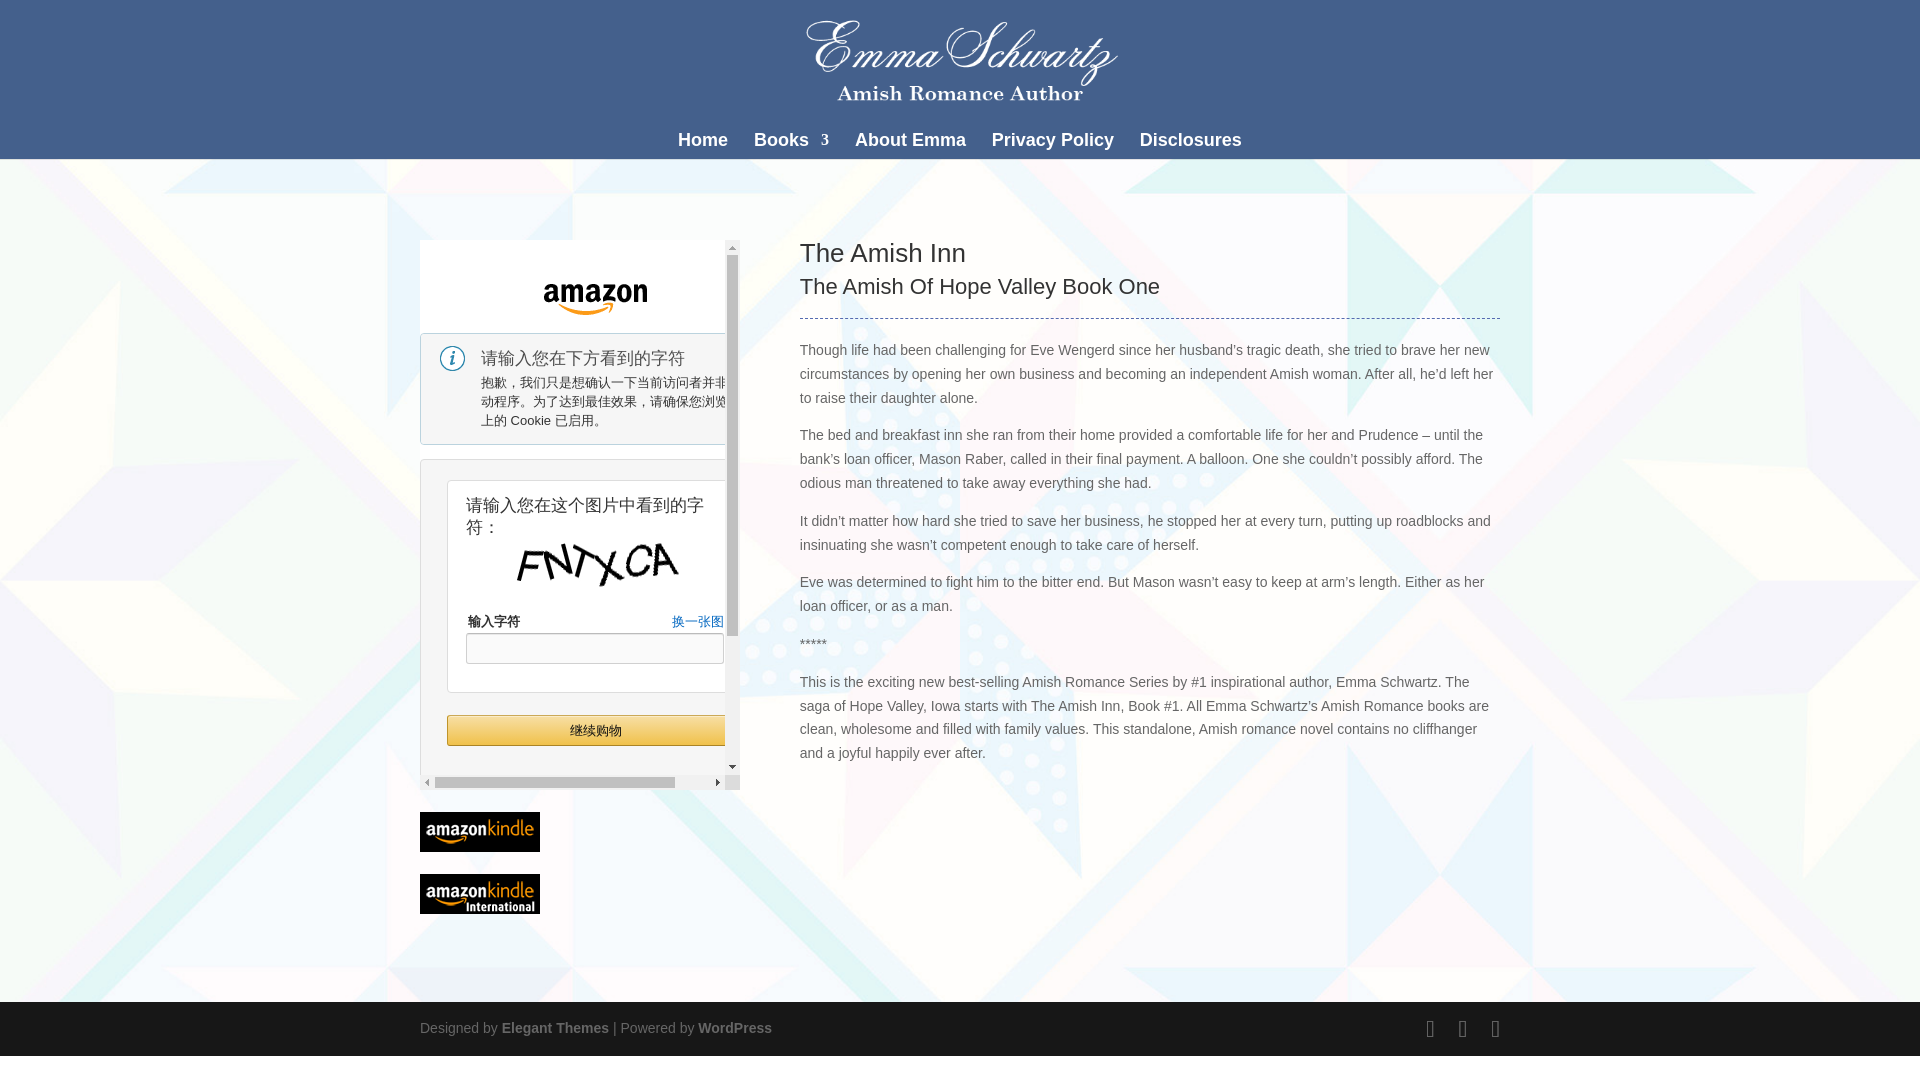 The width and height of the screenshot is (1920, 1080). Describe the element at coordinates (1191, 150) in the screenshot. I see `Disclosures` at that location.